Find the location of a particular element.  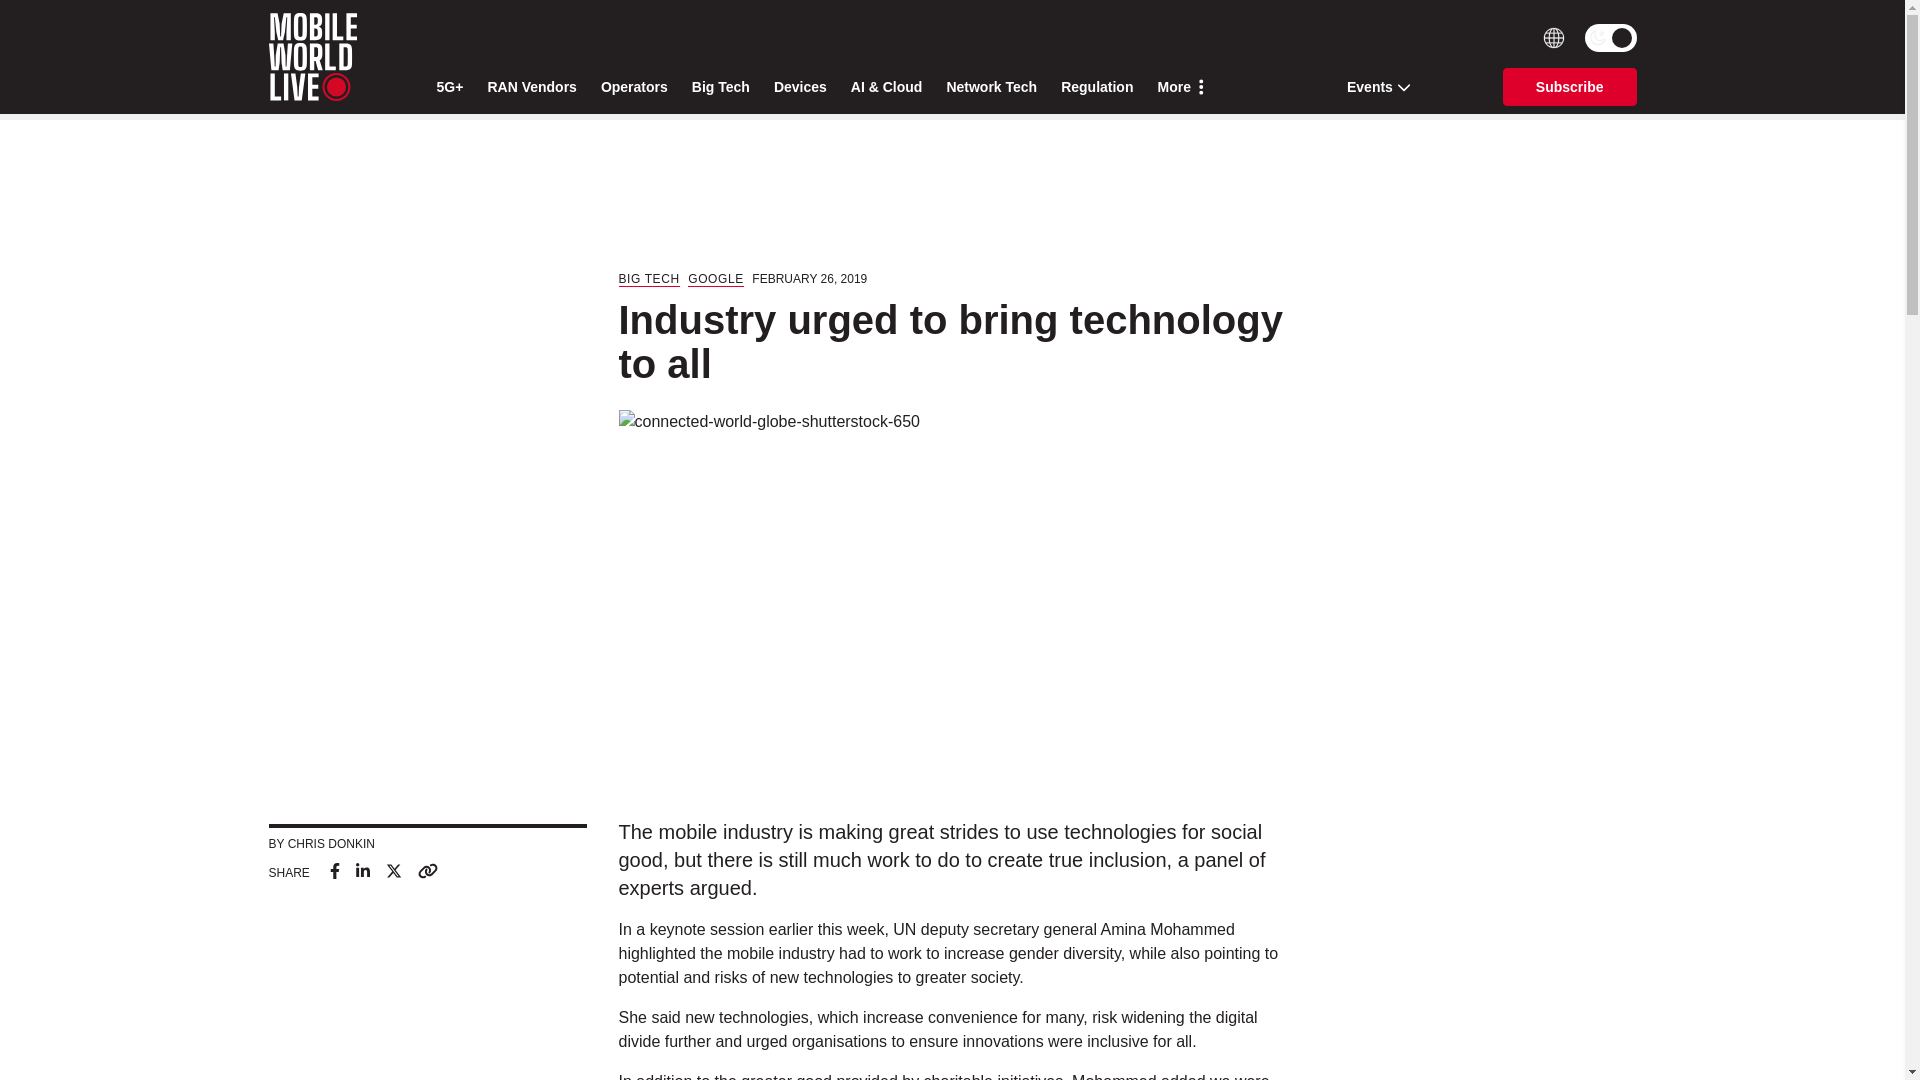

Big Tech is located at coordinates (720, 87).